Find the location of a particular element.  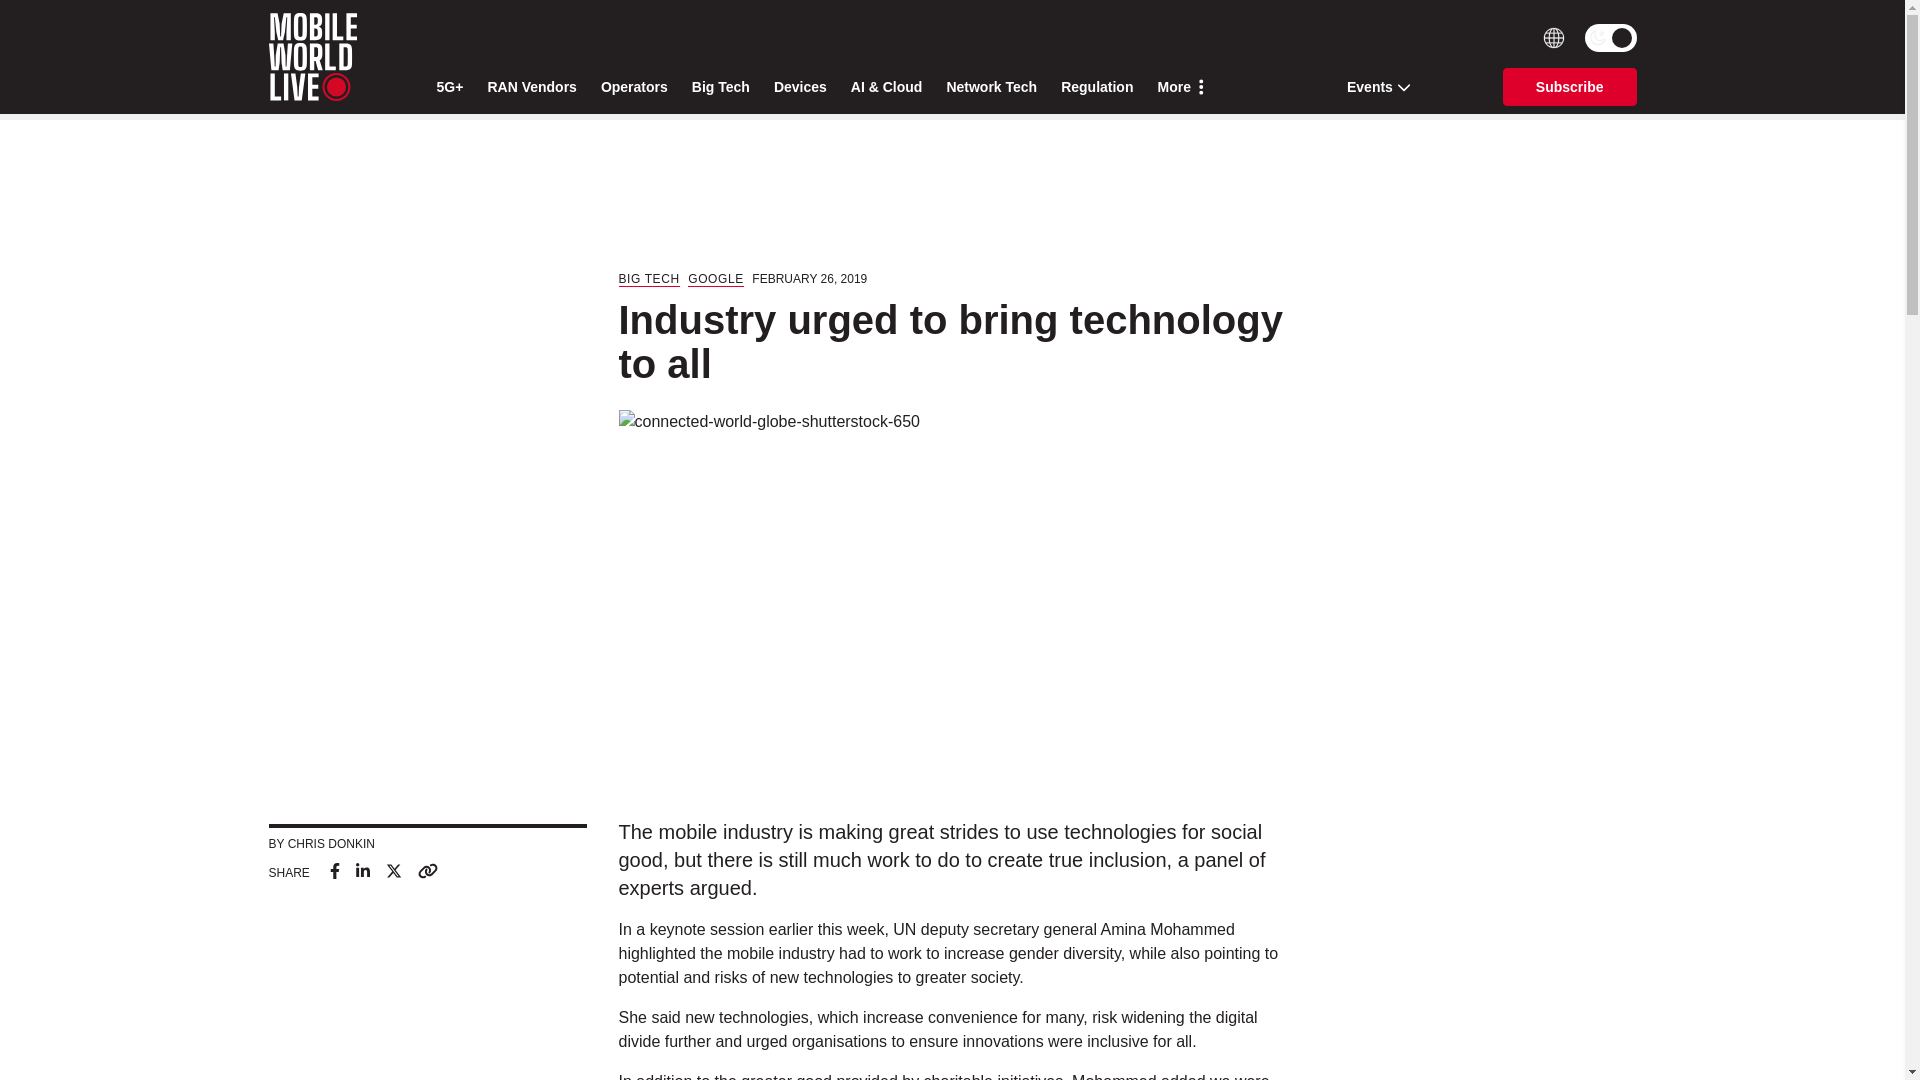

Big Tech is located at coordinates (720, 87).